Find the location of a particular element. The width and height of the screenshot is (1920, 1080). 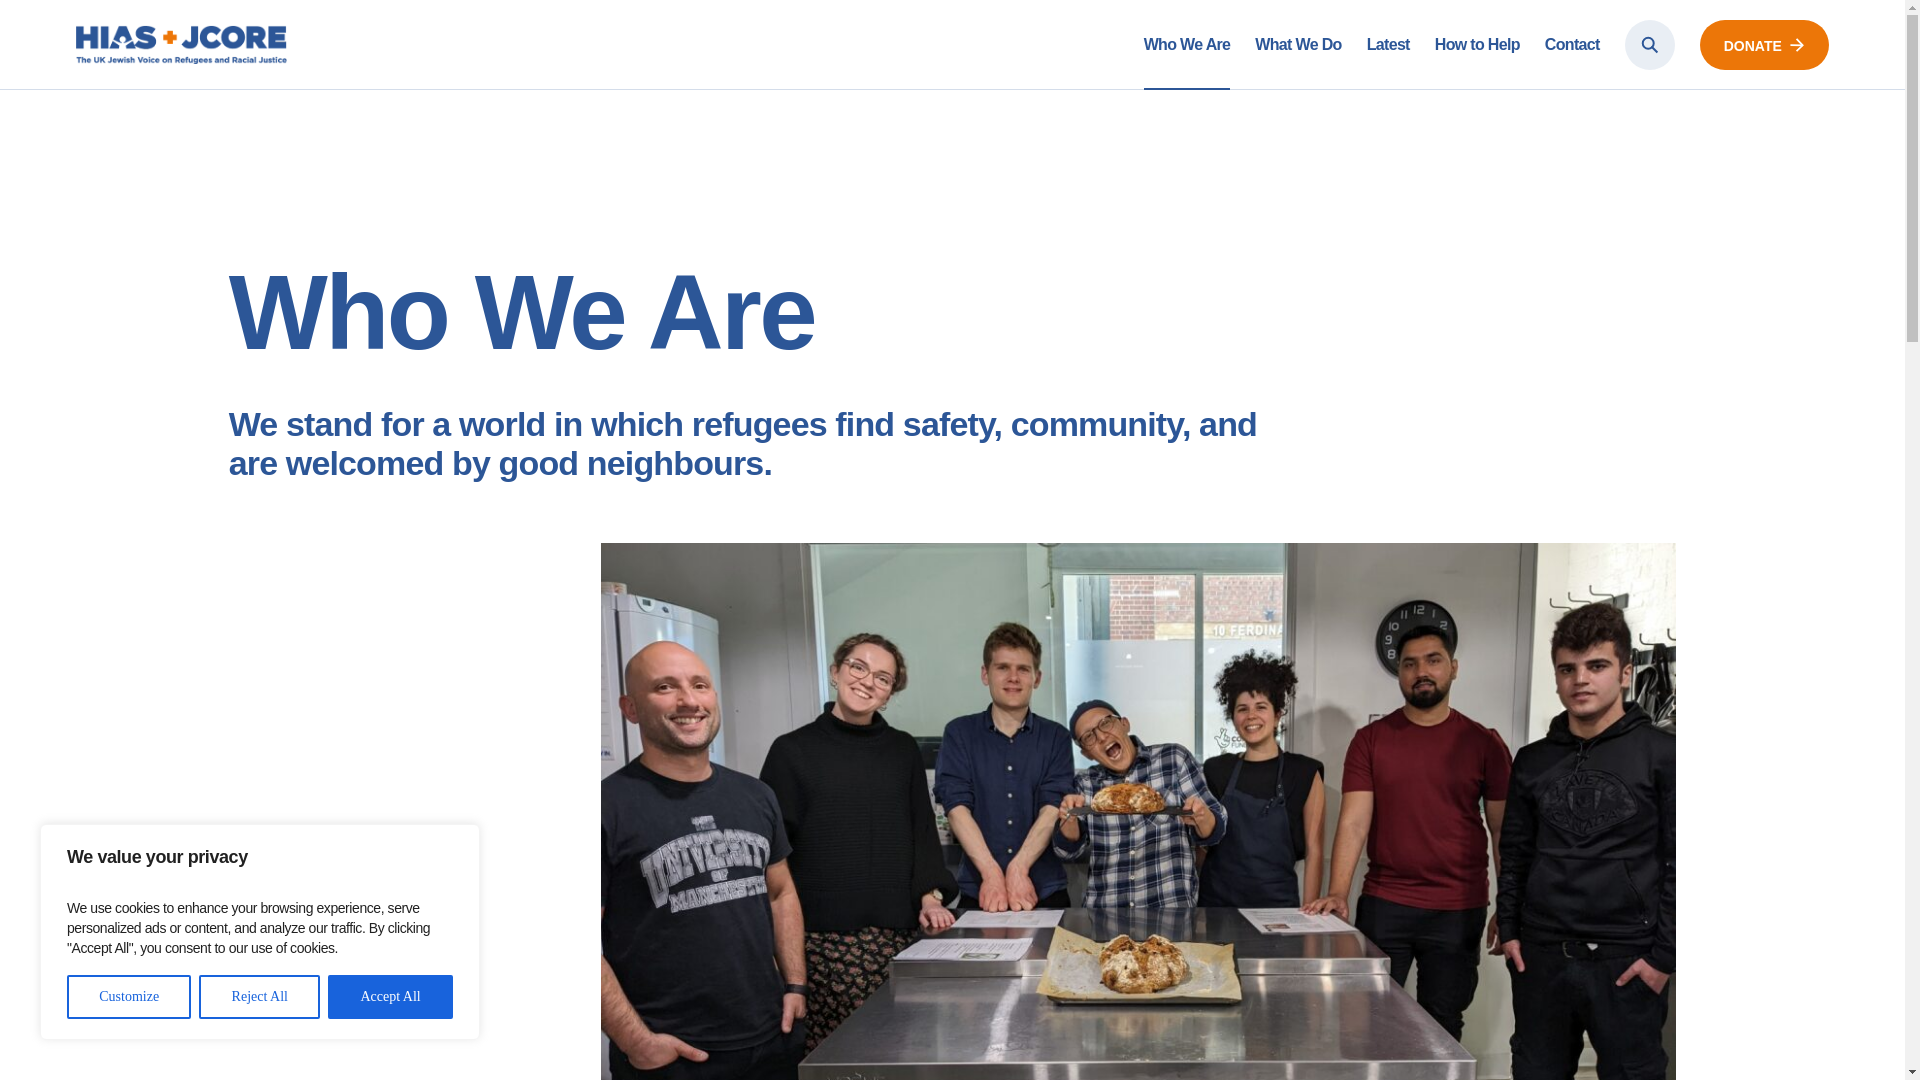

How to Help is located at coordinates (1477, 44).